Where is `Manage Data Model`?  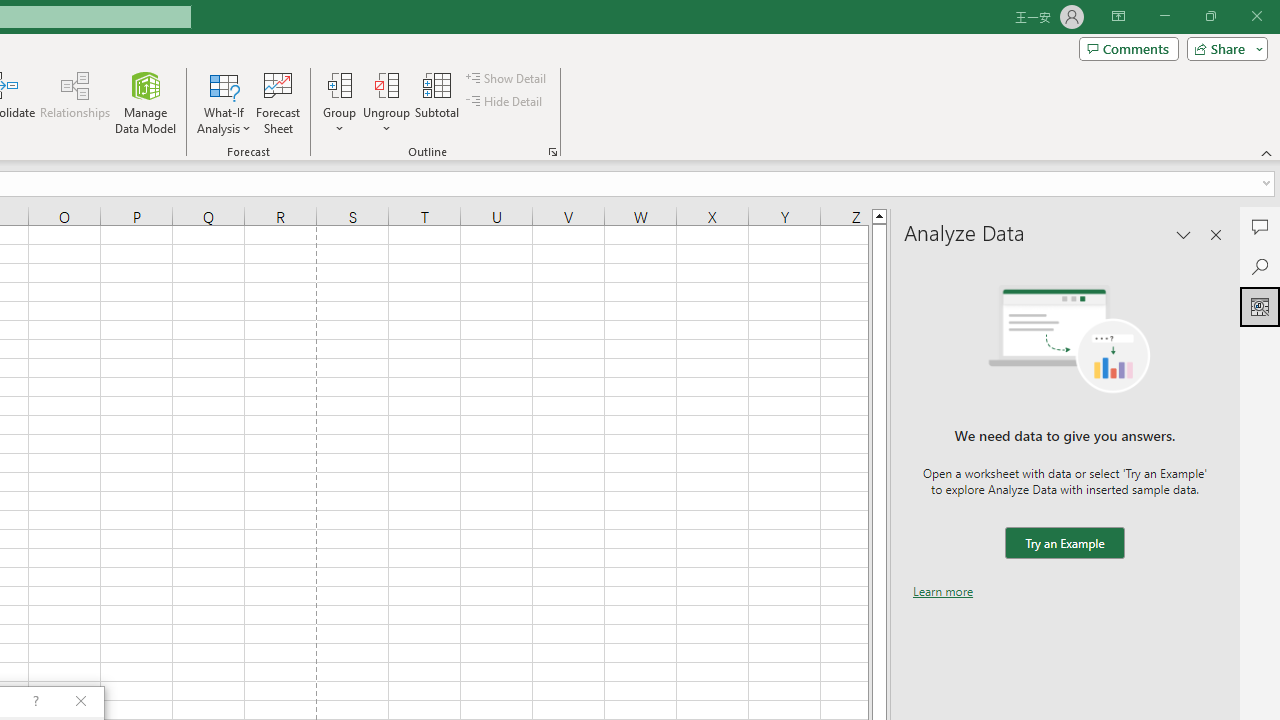 Manage Data Model is located at coordinates (146, 102).